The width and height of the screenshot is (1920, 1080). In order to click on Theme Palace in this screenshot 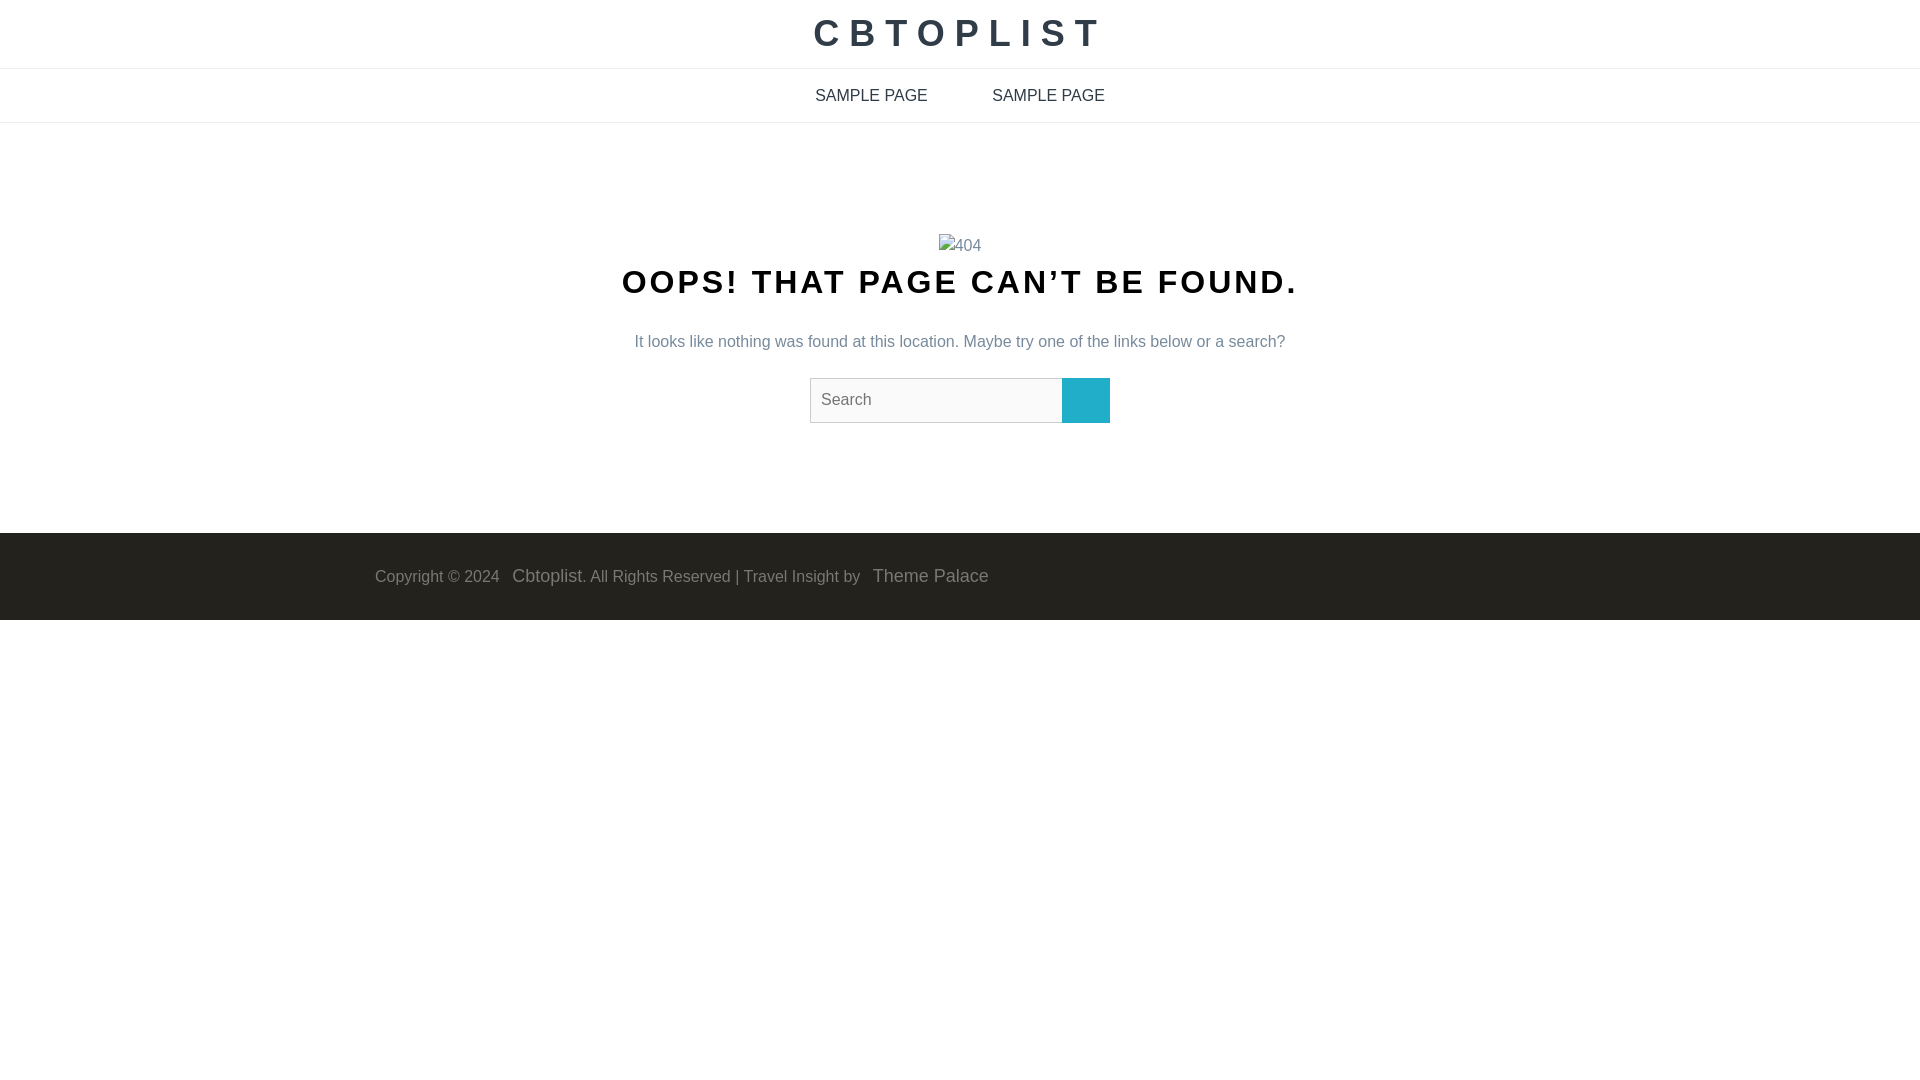, I will do `click(926, 576)`.